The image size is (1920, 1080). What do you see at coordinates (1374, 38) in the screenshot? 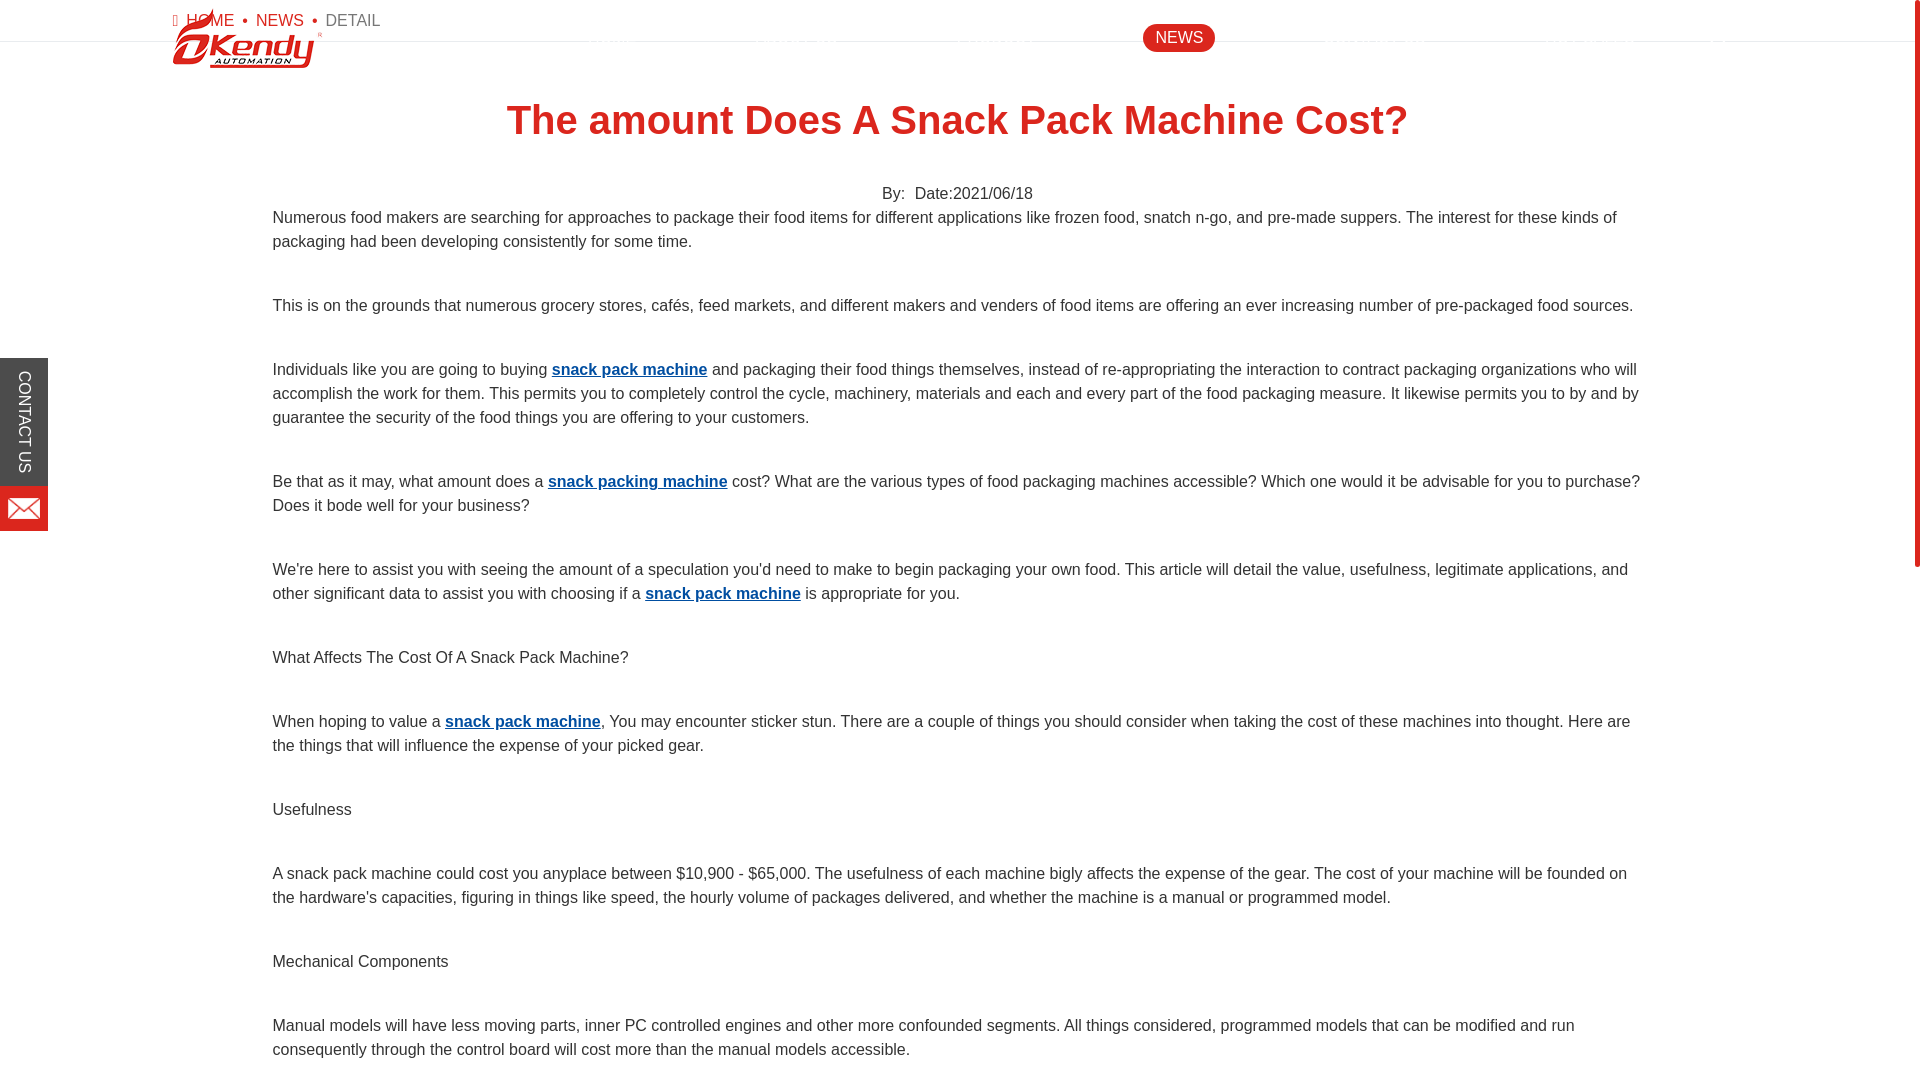
I see `CONTACT US` at bounding box center [1374, 38].